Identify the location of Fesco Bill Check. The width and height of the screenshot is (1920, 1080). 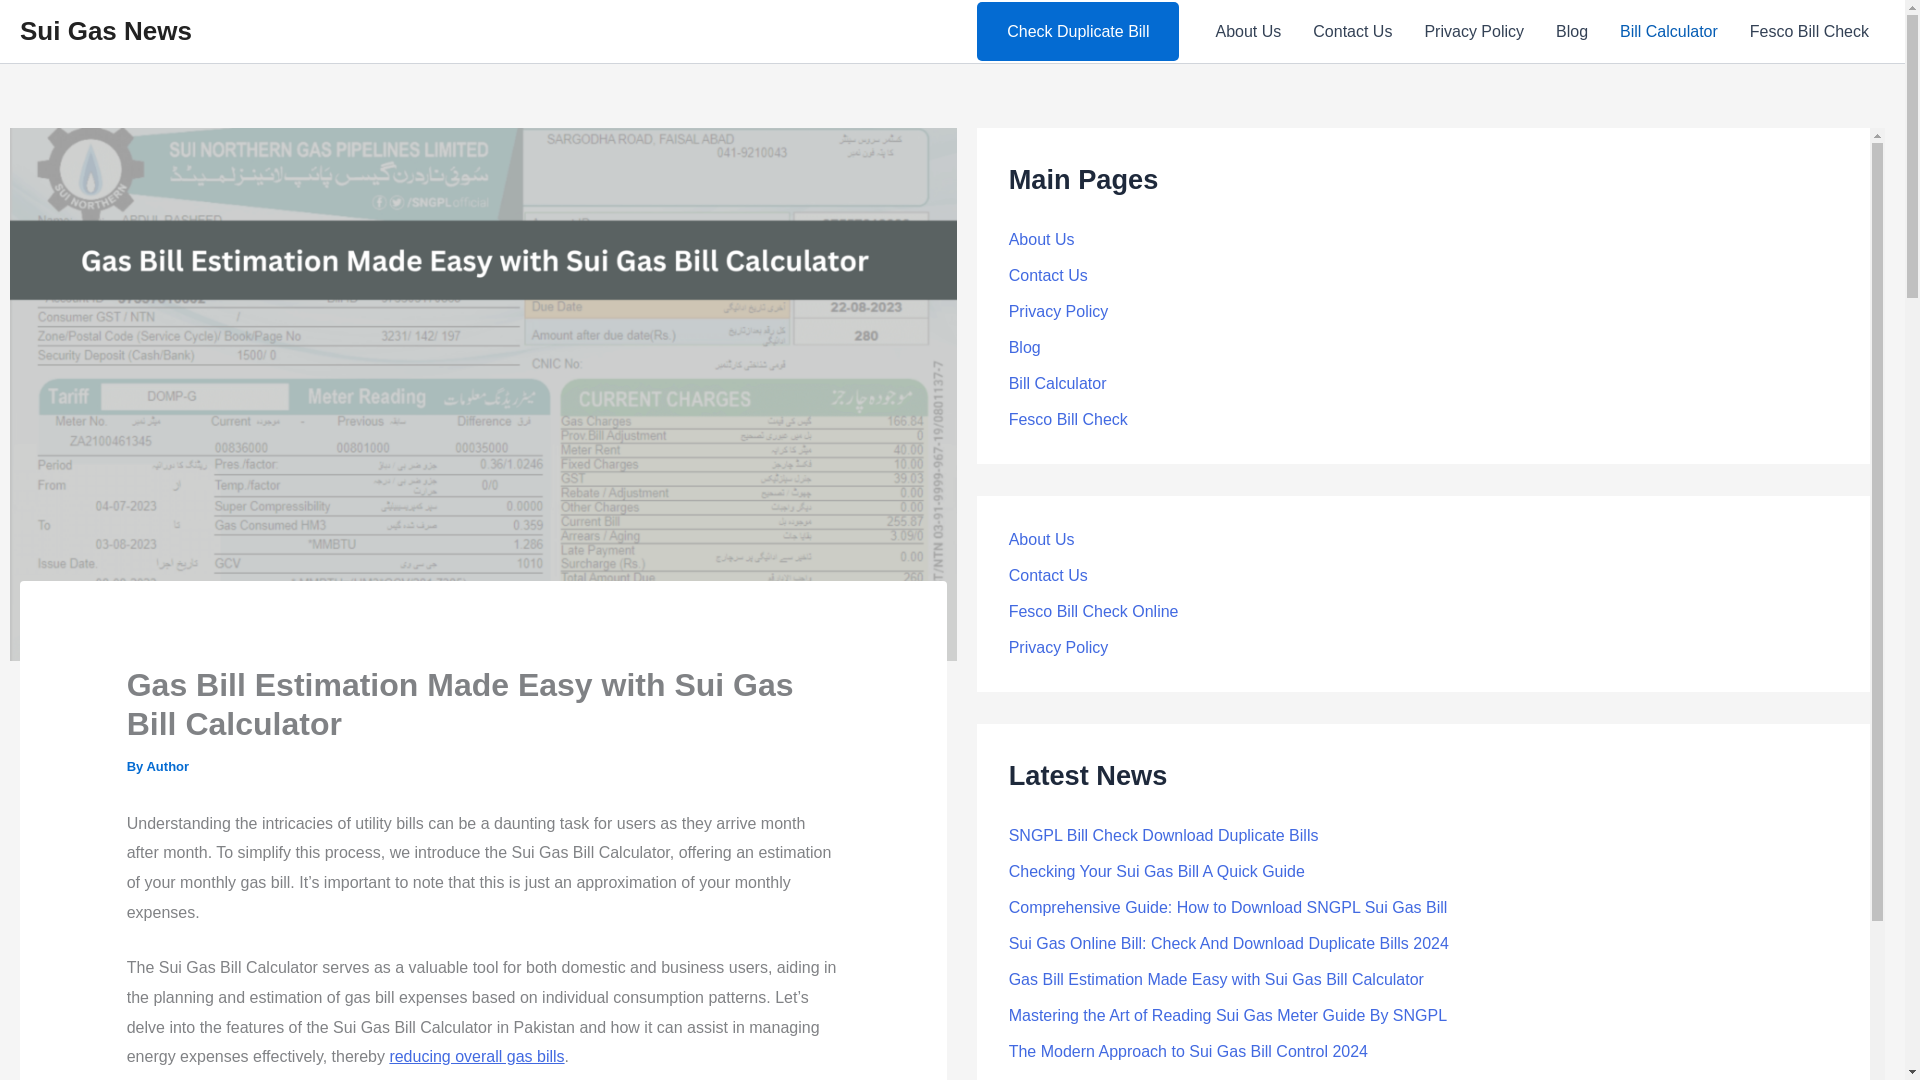
(1809, 32).